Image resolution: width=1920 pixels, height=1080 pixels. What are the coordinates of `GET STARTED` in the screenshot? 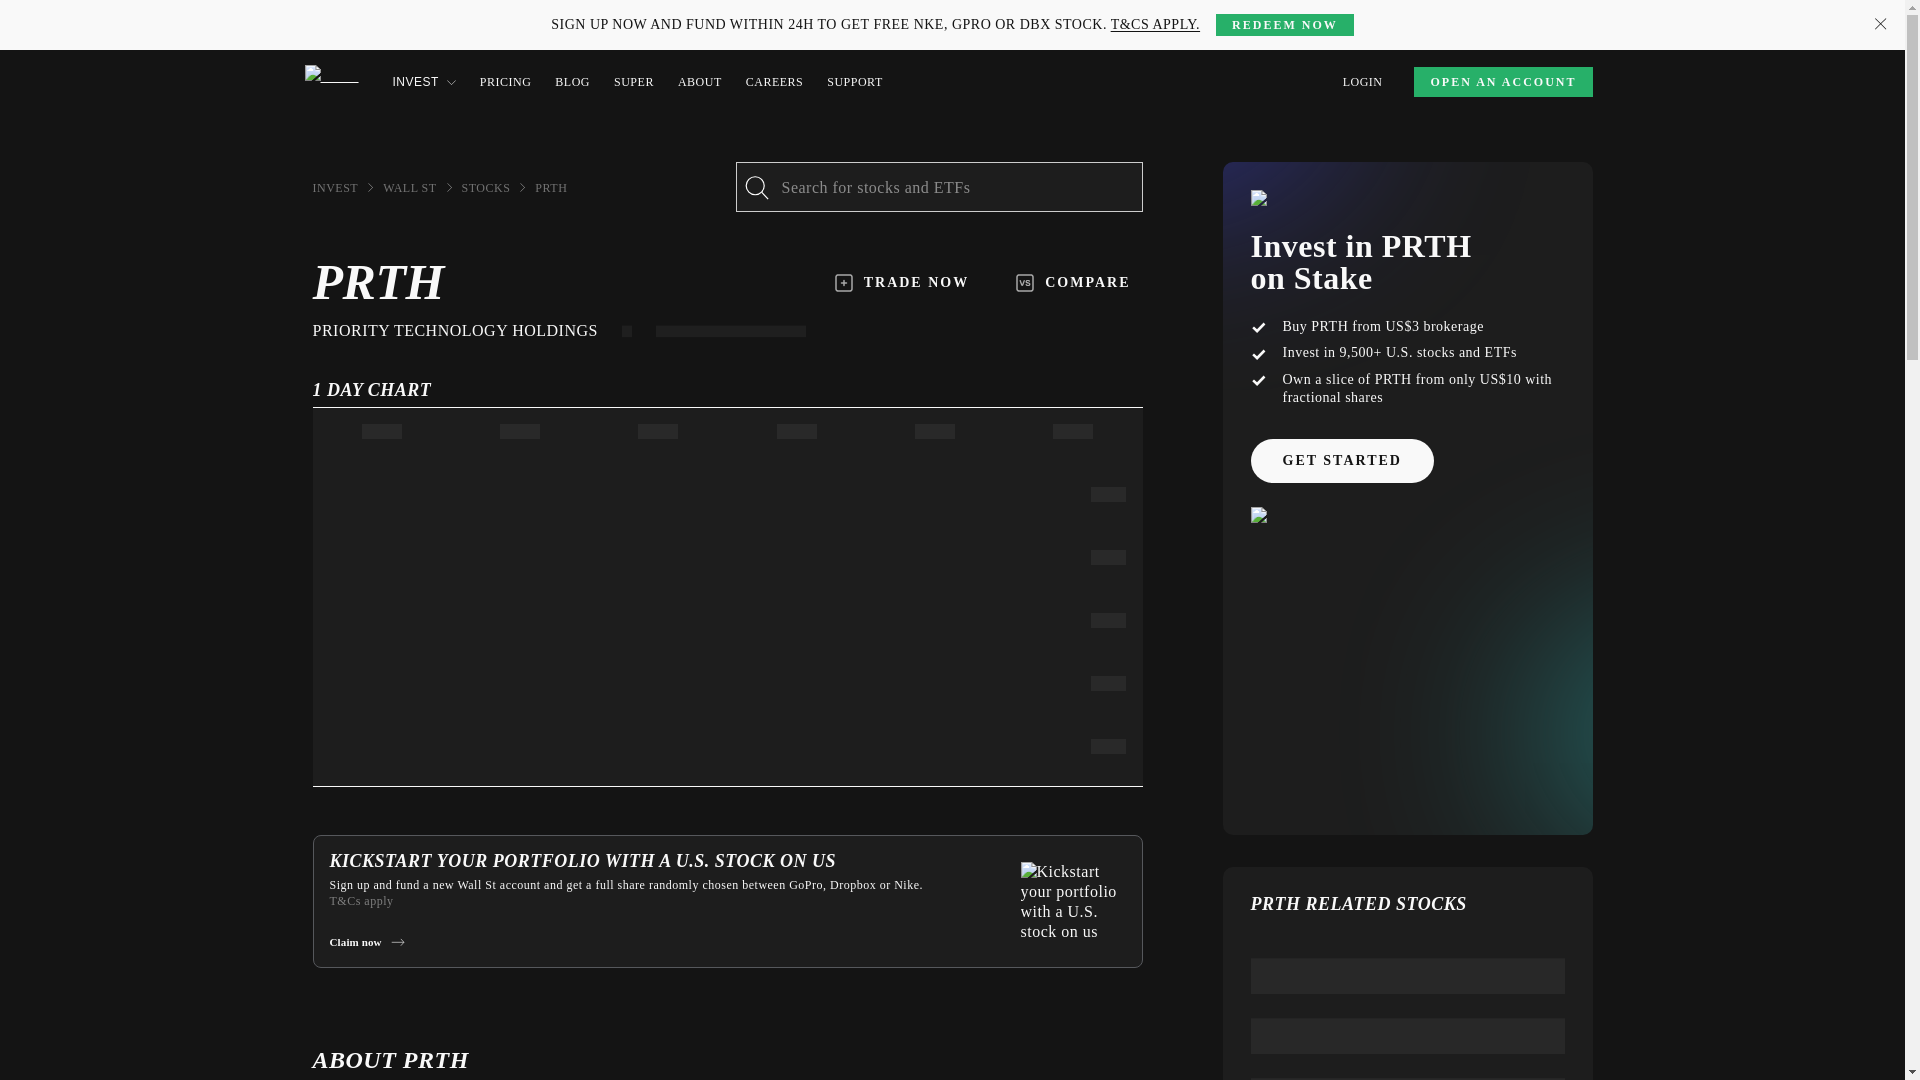 It's located at (1340, 460).